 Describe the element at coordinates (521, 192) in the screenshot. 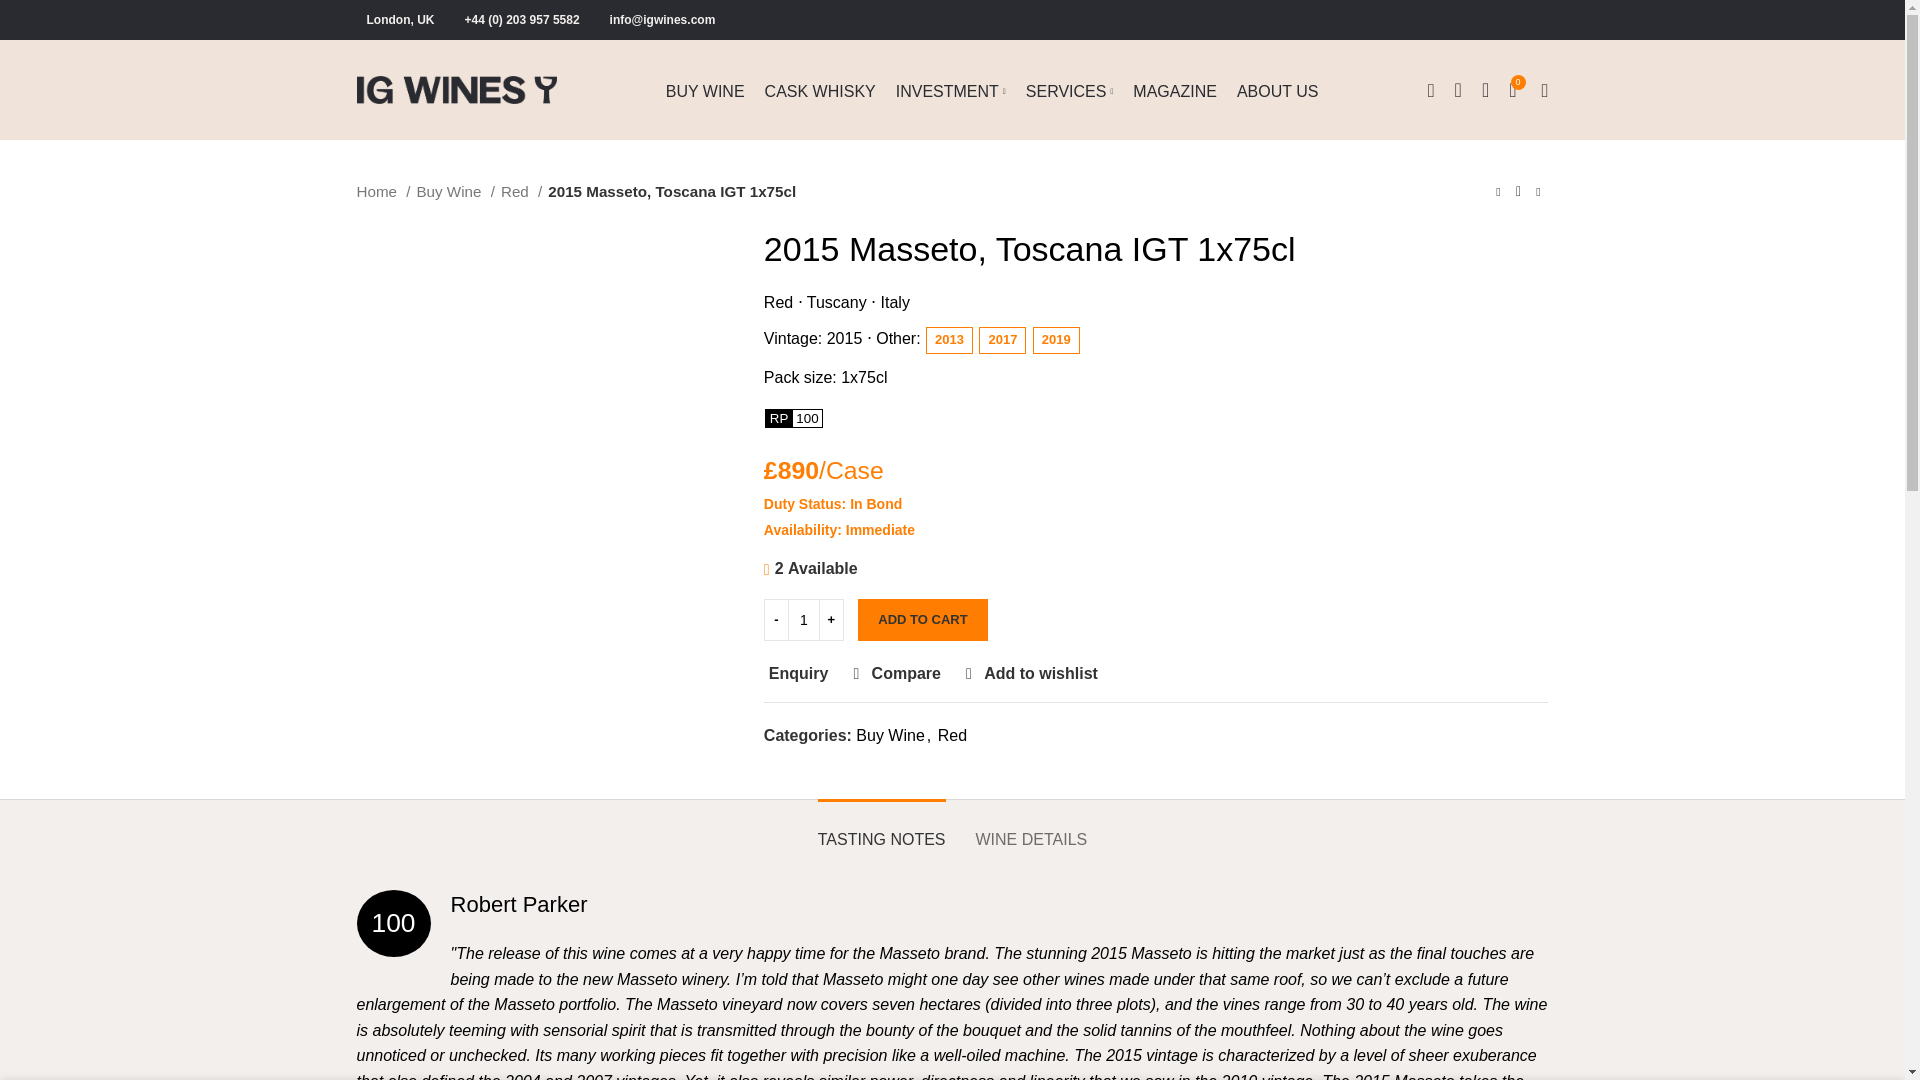

I see `Red` at that location.